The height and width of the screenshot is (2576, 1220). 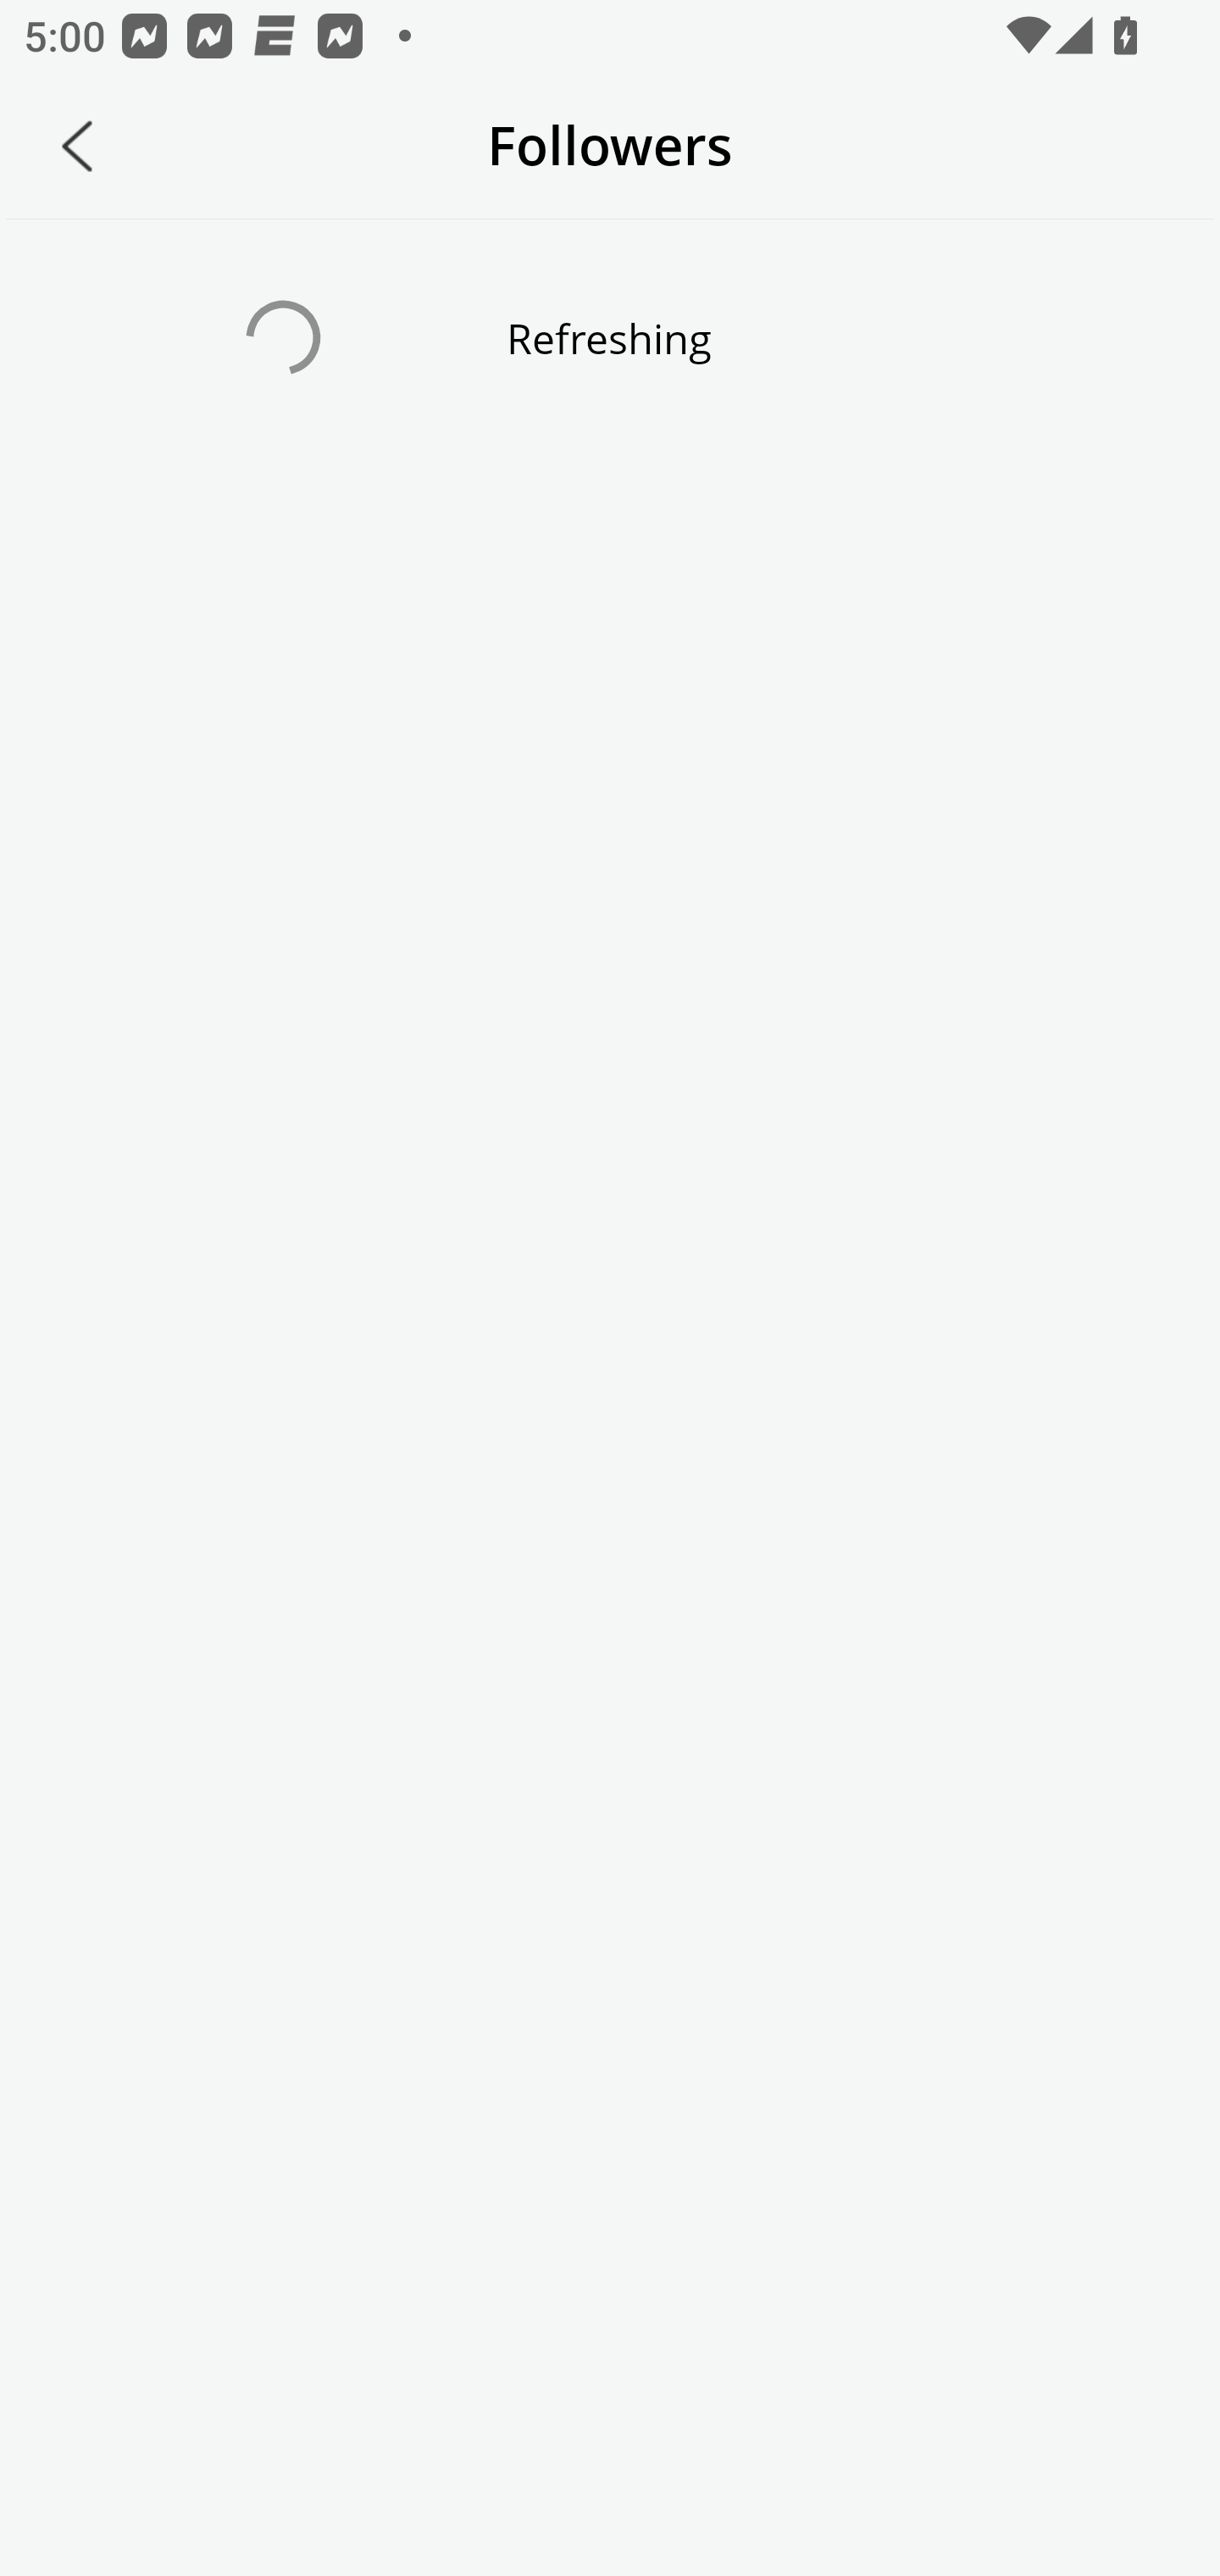 I want to click on Back, so click(x=77, y=146).